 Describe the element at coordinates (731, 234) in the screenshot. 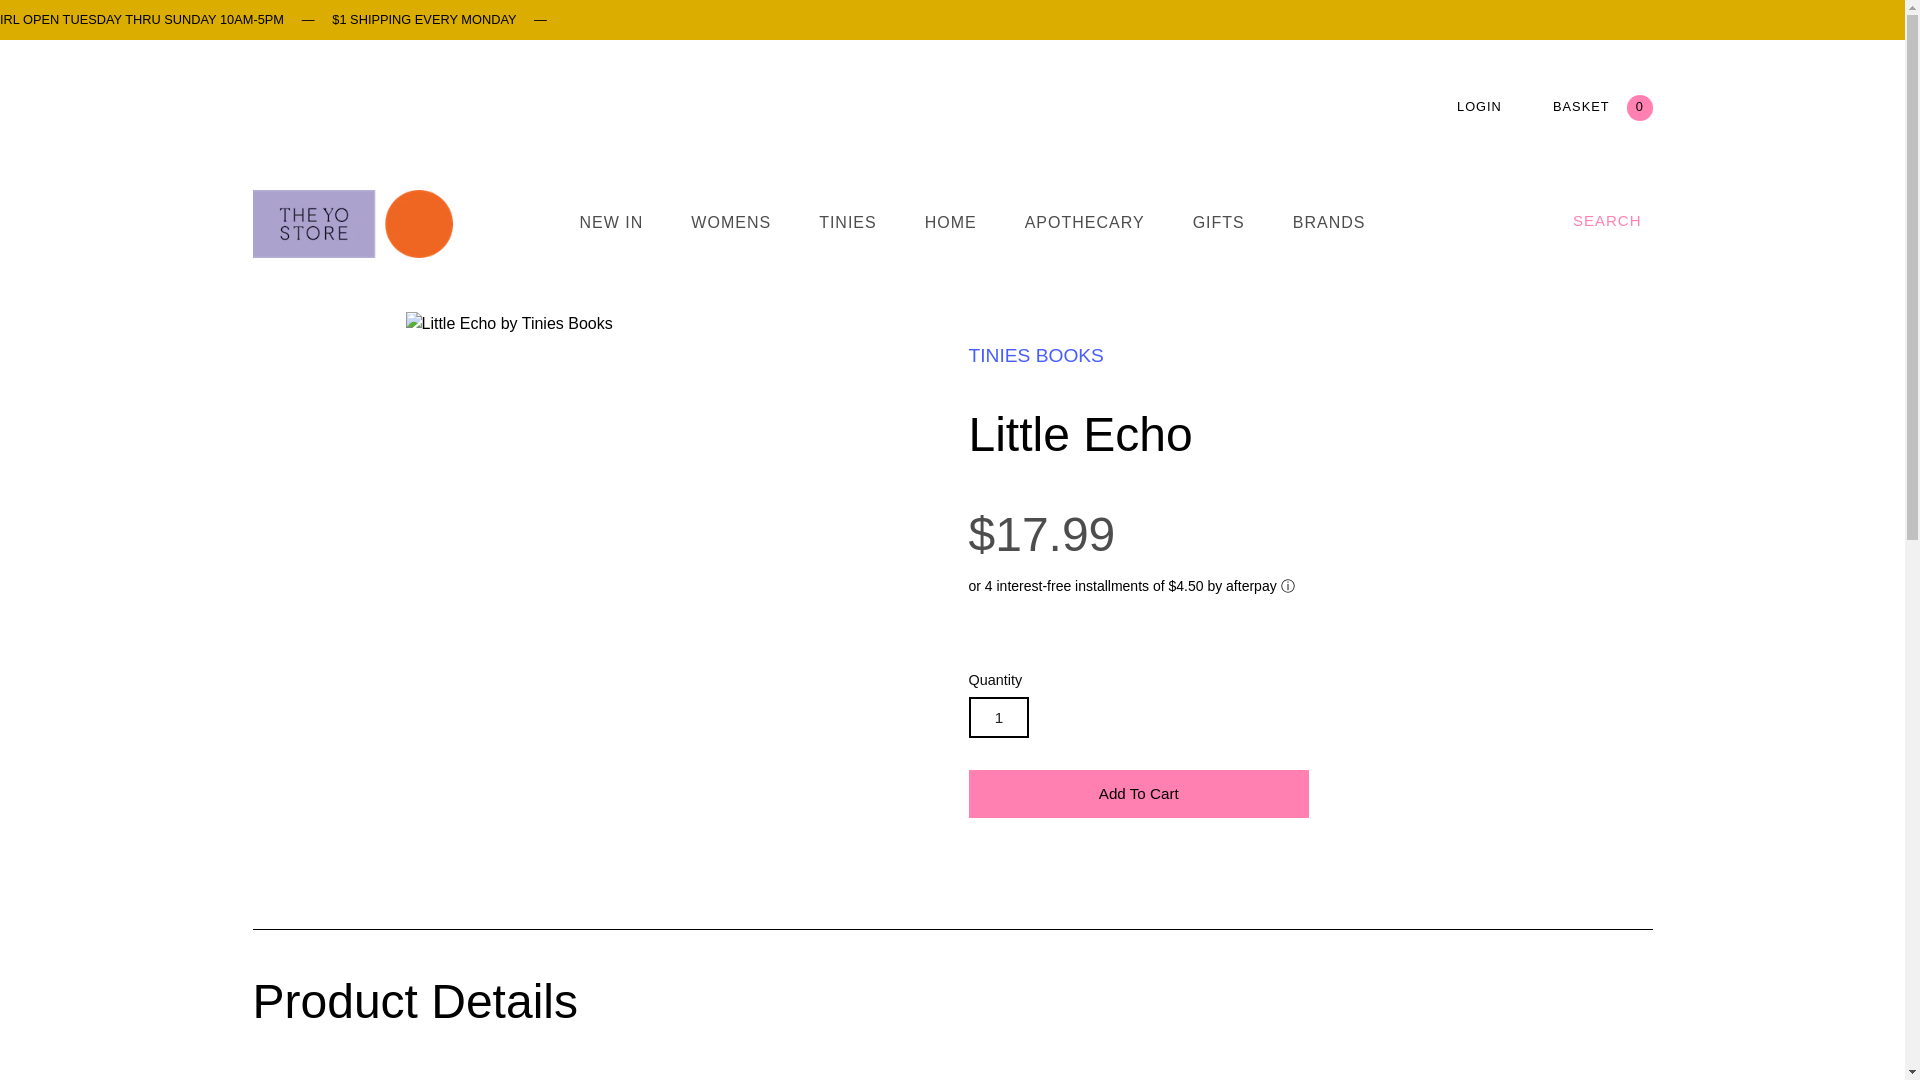

I see `WOMENS` at that location.